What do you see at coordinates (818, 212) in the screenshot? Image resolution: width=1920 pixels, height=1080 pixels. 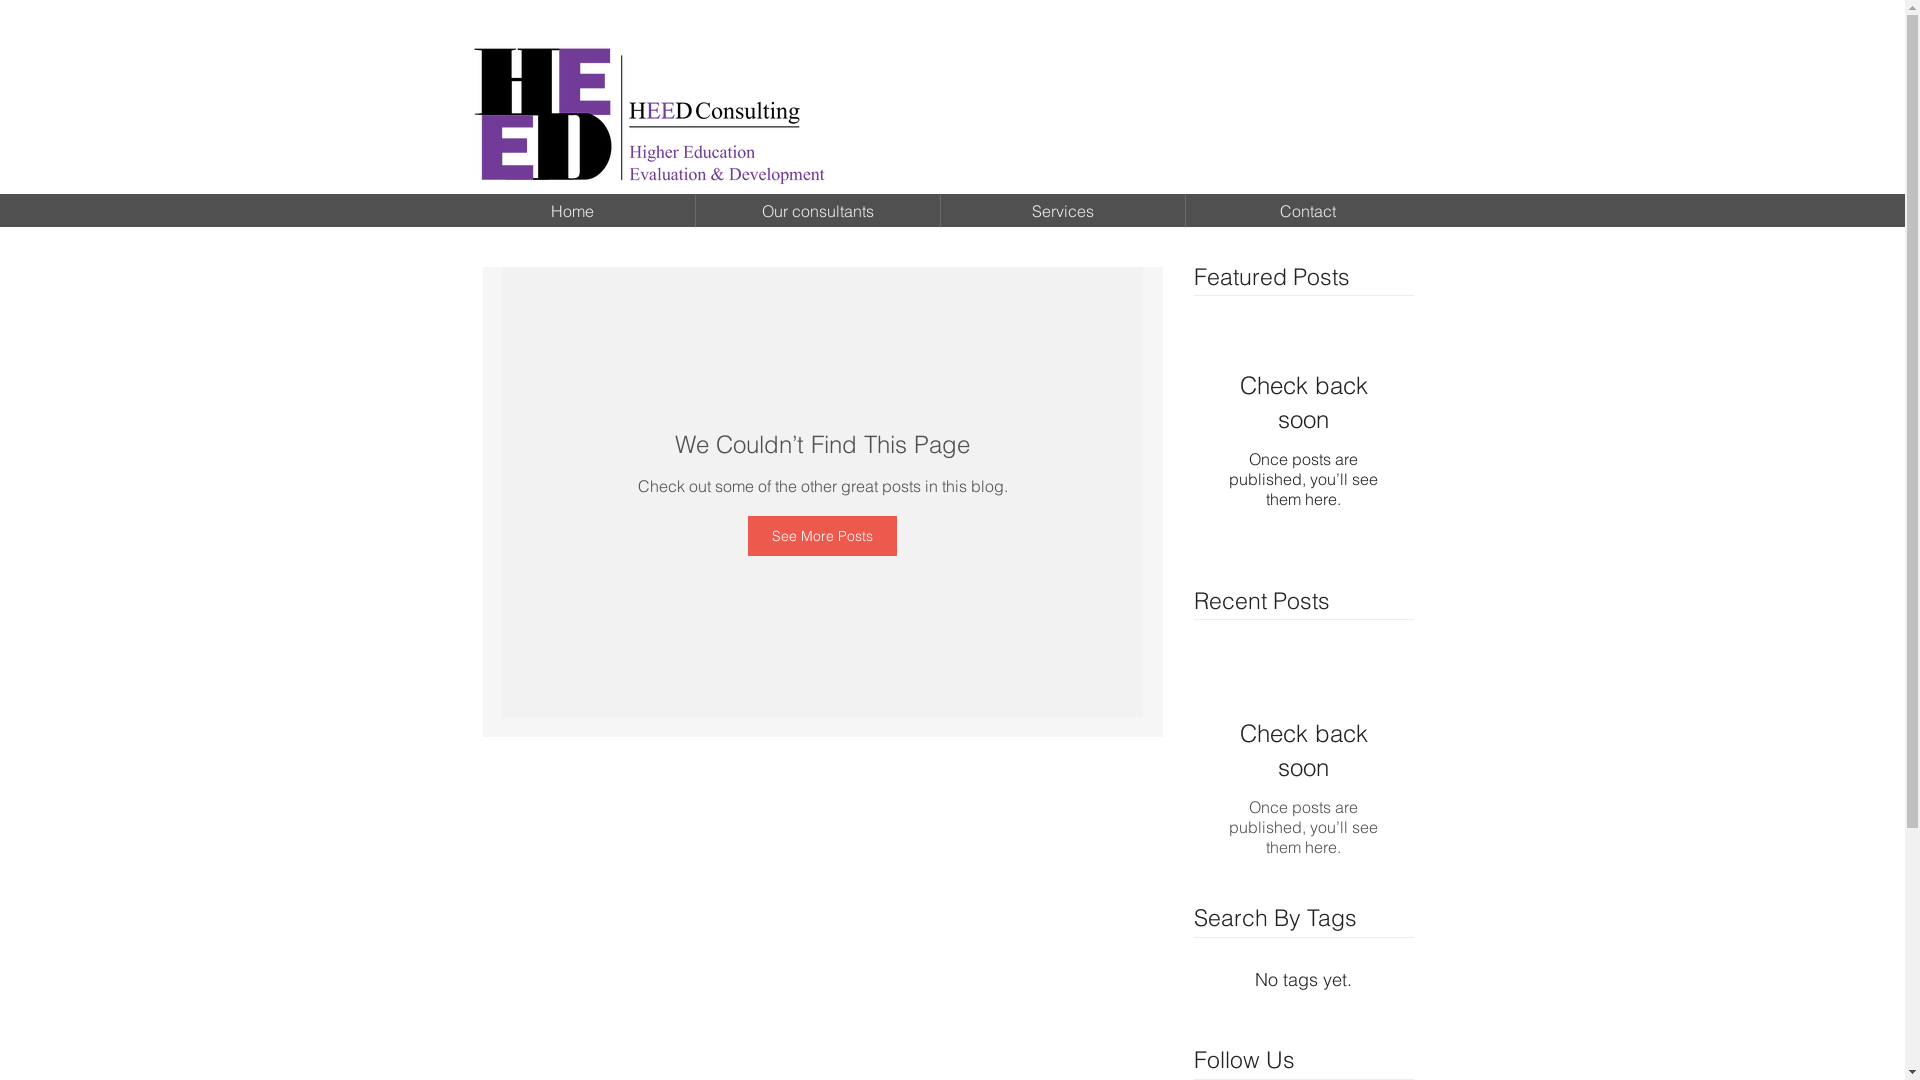 I see `Our consultants` at bounding box center [818, 212].